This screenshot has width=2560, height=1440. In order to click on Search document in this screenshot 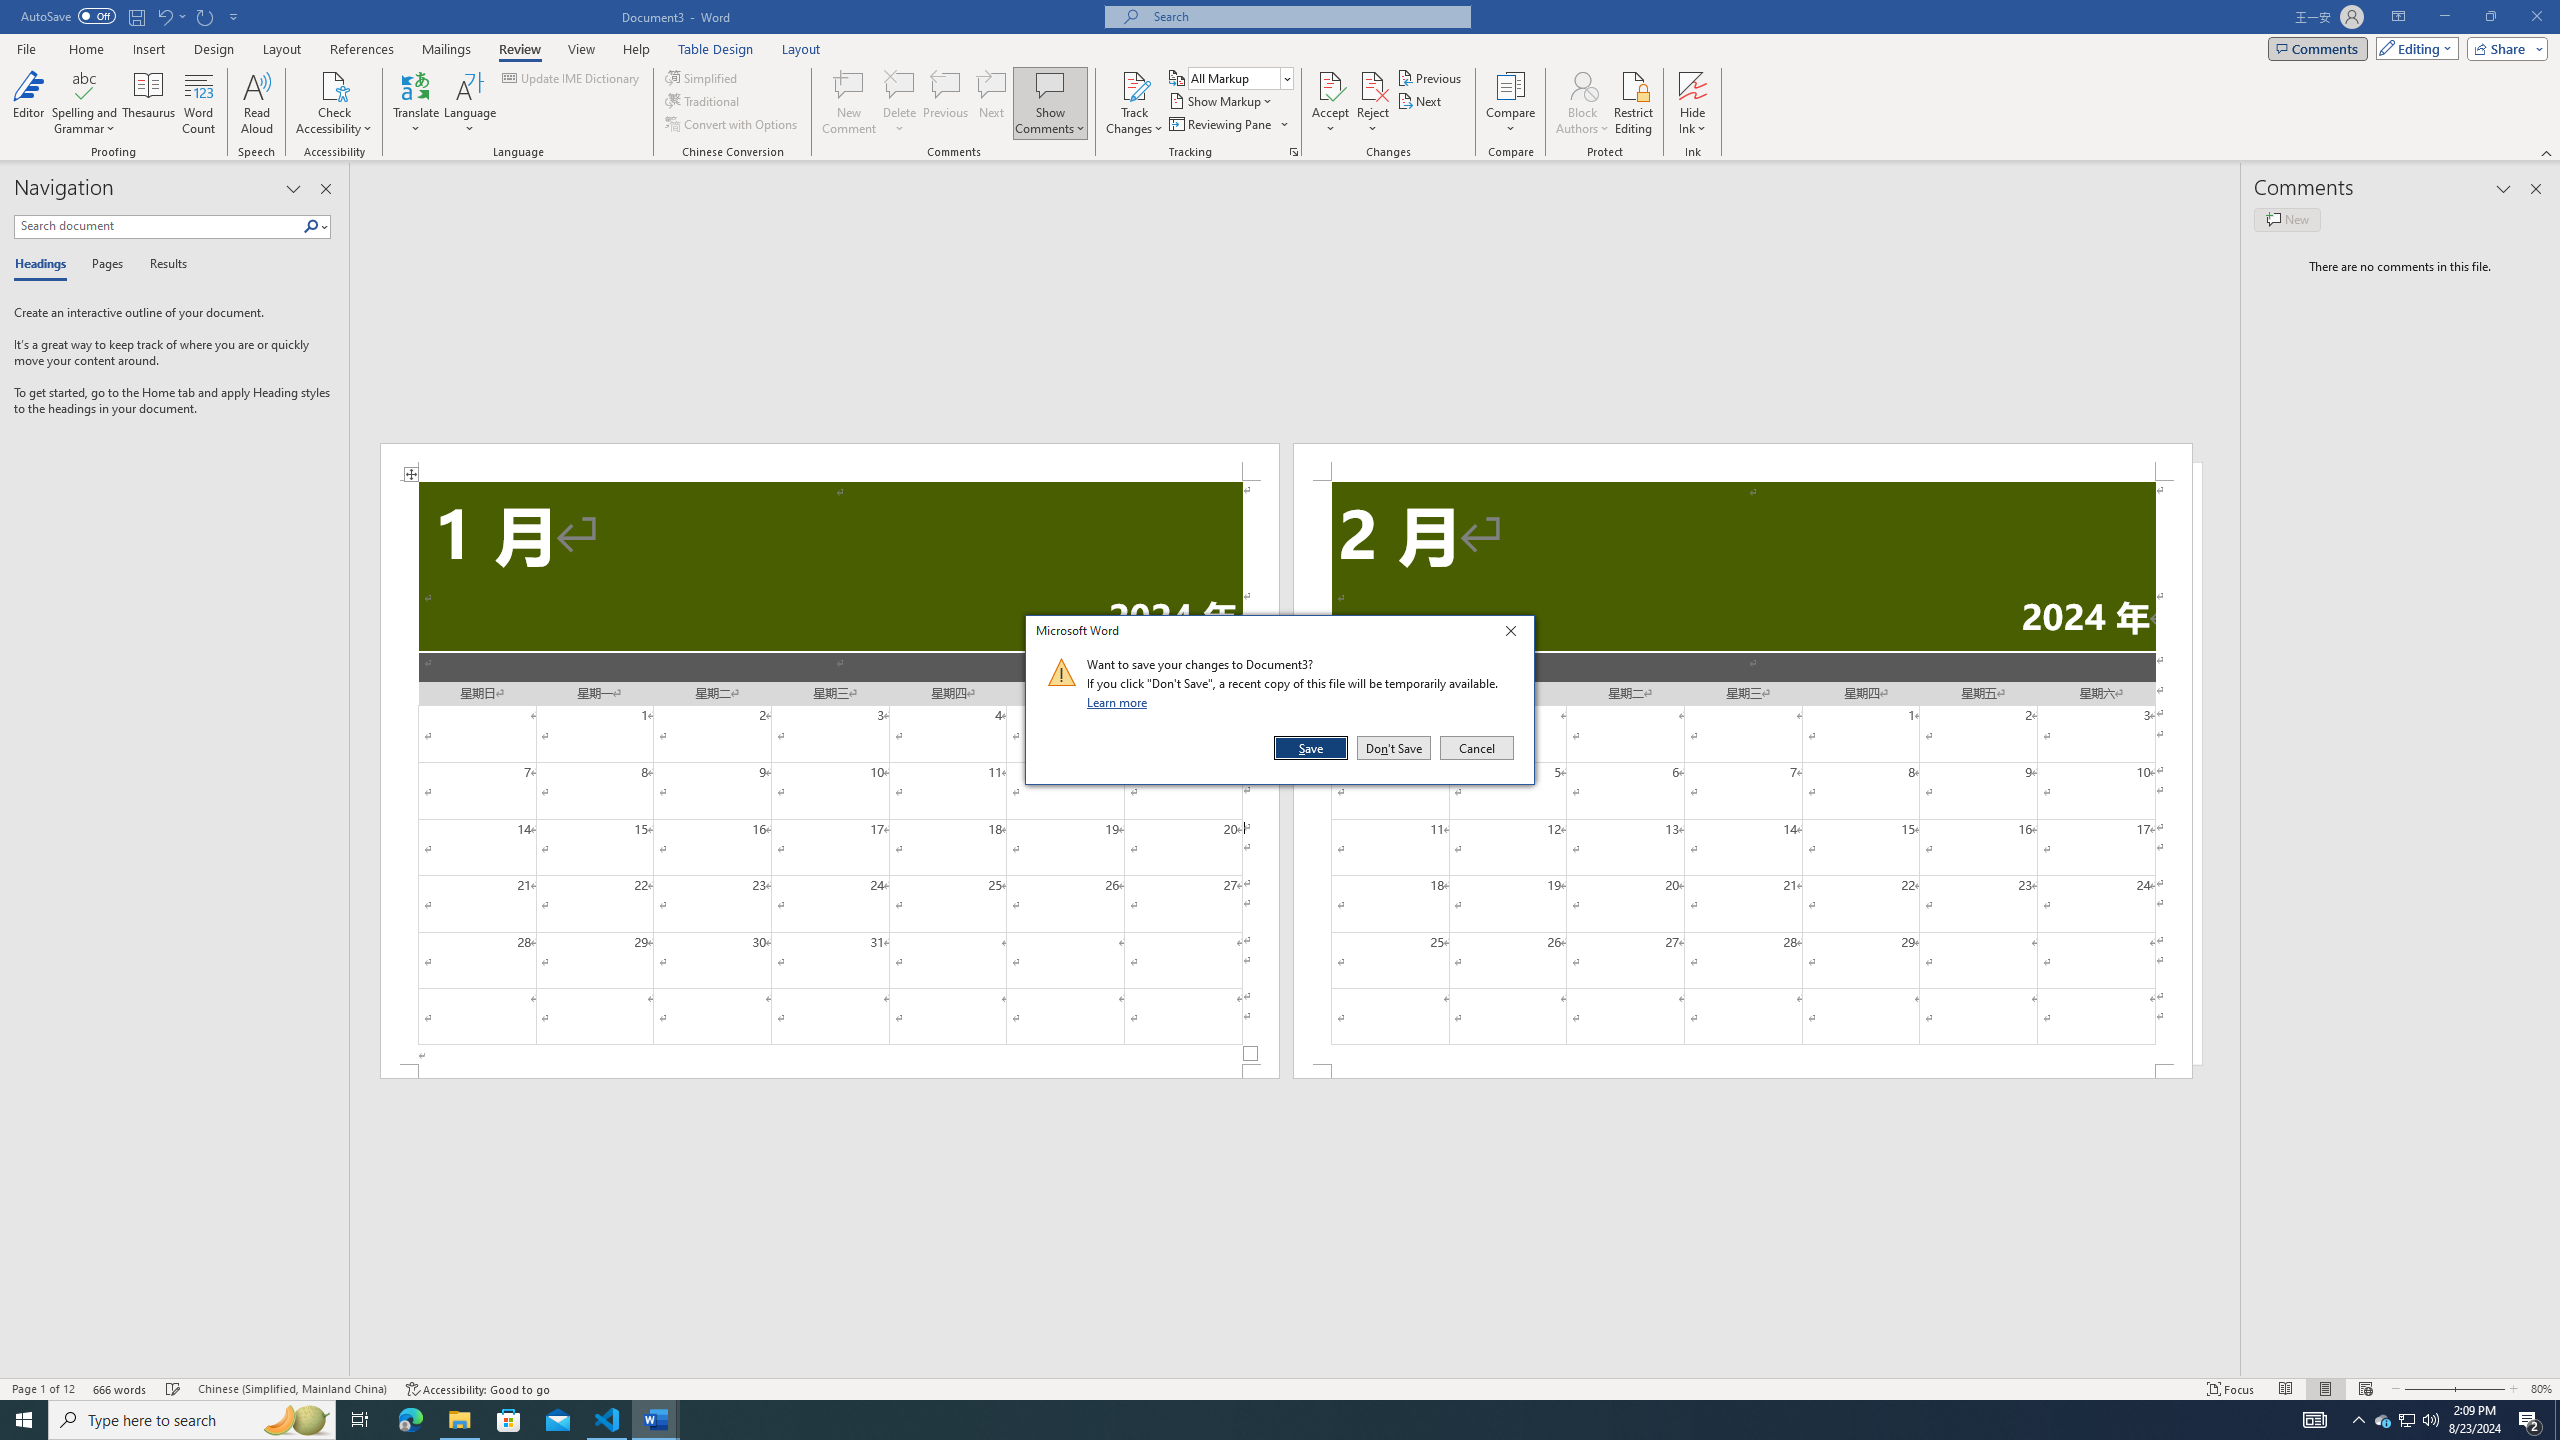, I will do `click(158, 226)`.